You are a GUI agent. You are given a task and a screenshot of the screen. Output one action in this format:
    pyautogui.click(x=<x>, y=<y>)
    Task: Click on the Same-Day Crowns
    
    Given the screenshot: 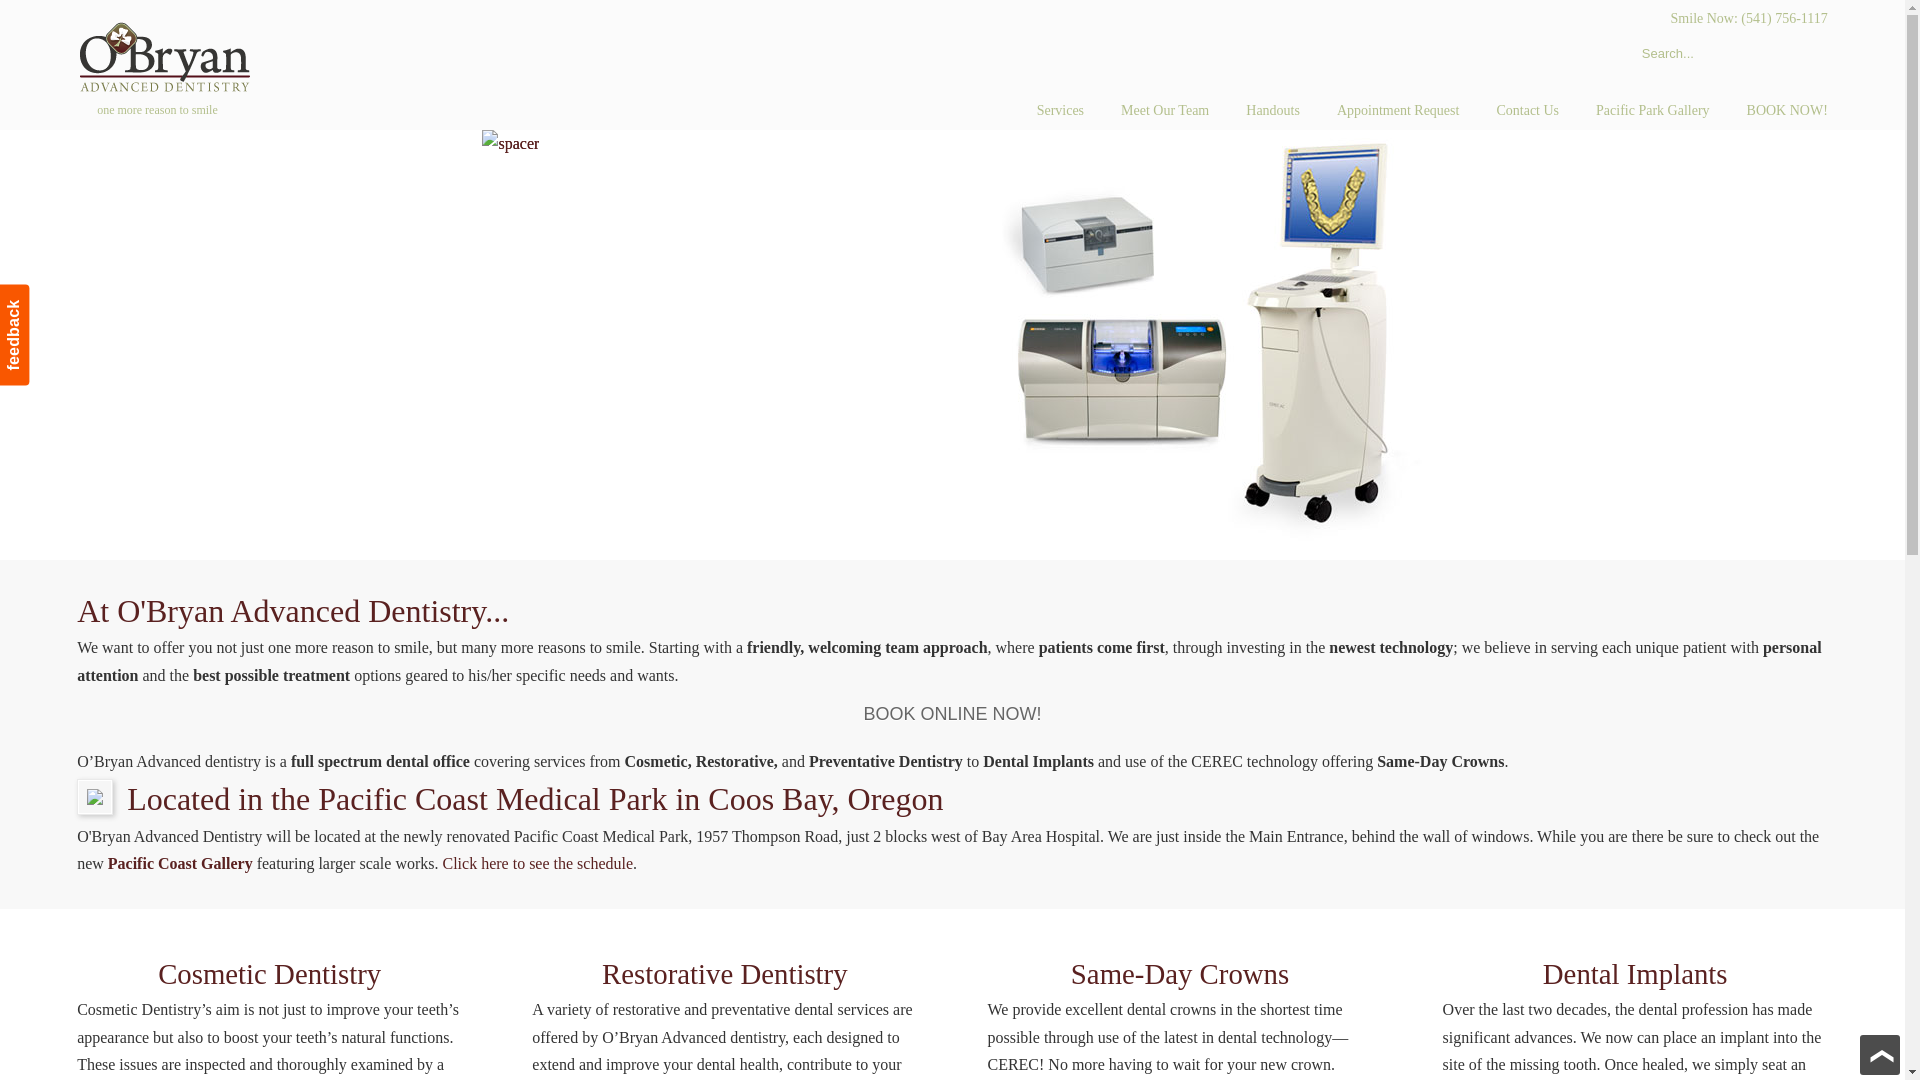 What is the action you would take?
    pyautogui.click(x=1180, y=974)
    